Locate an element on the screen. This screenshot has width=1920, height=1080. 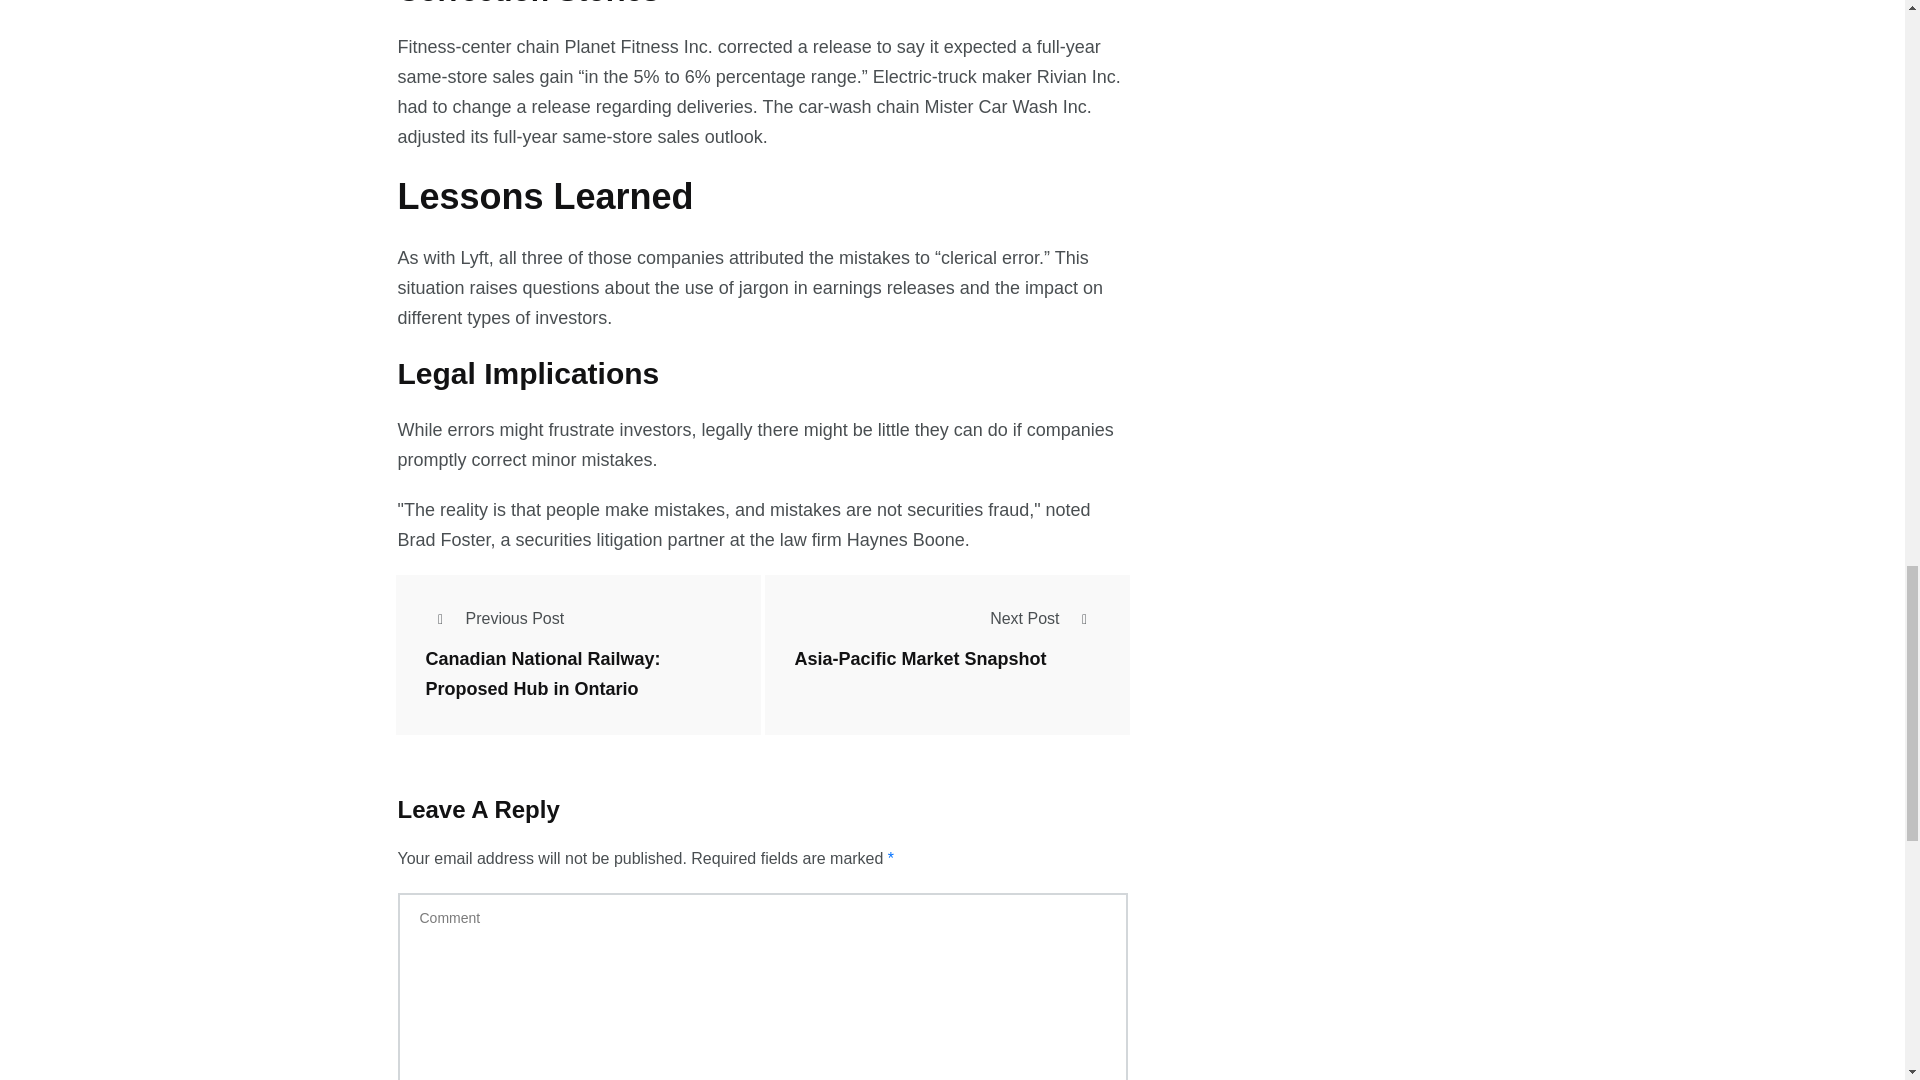
Next Post is located at coordinates (1044, 618).